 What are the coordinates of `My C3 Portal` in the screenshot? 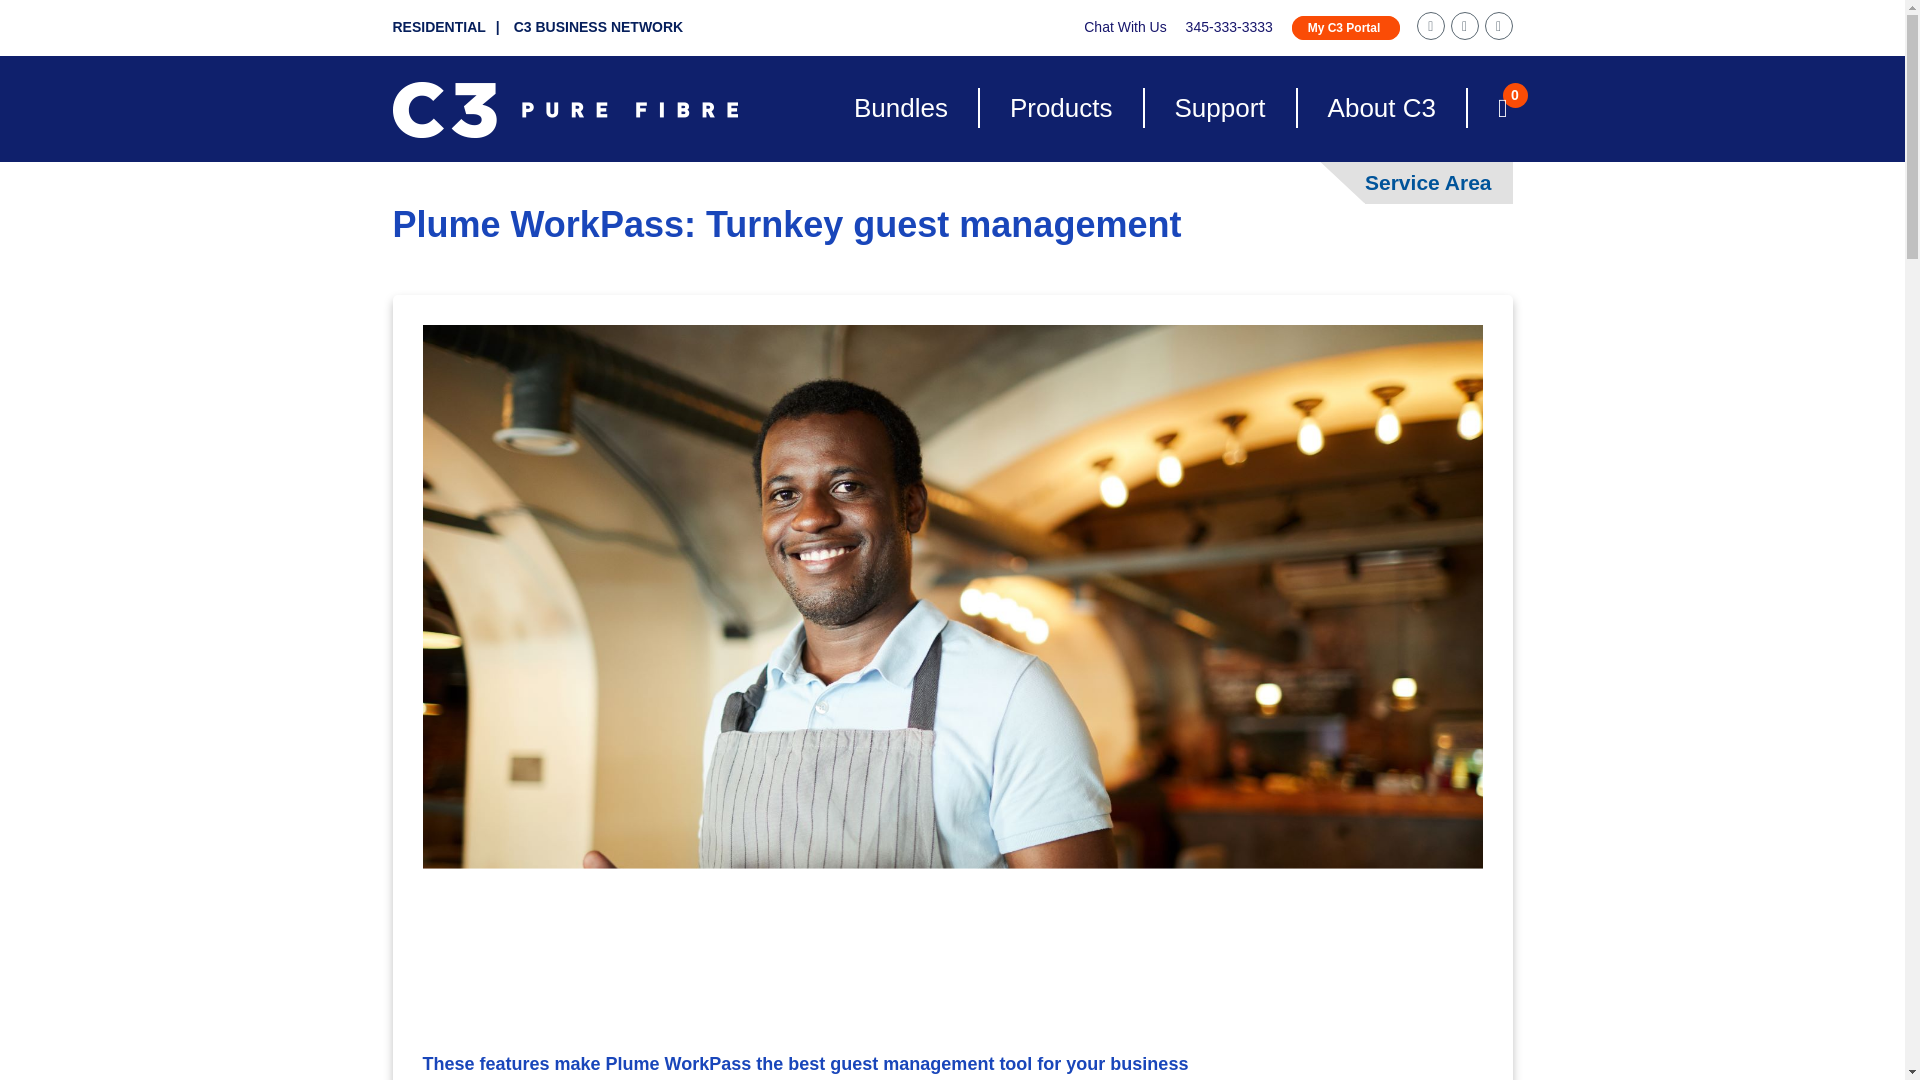 It's located at (1346, 28).